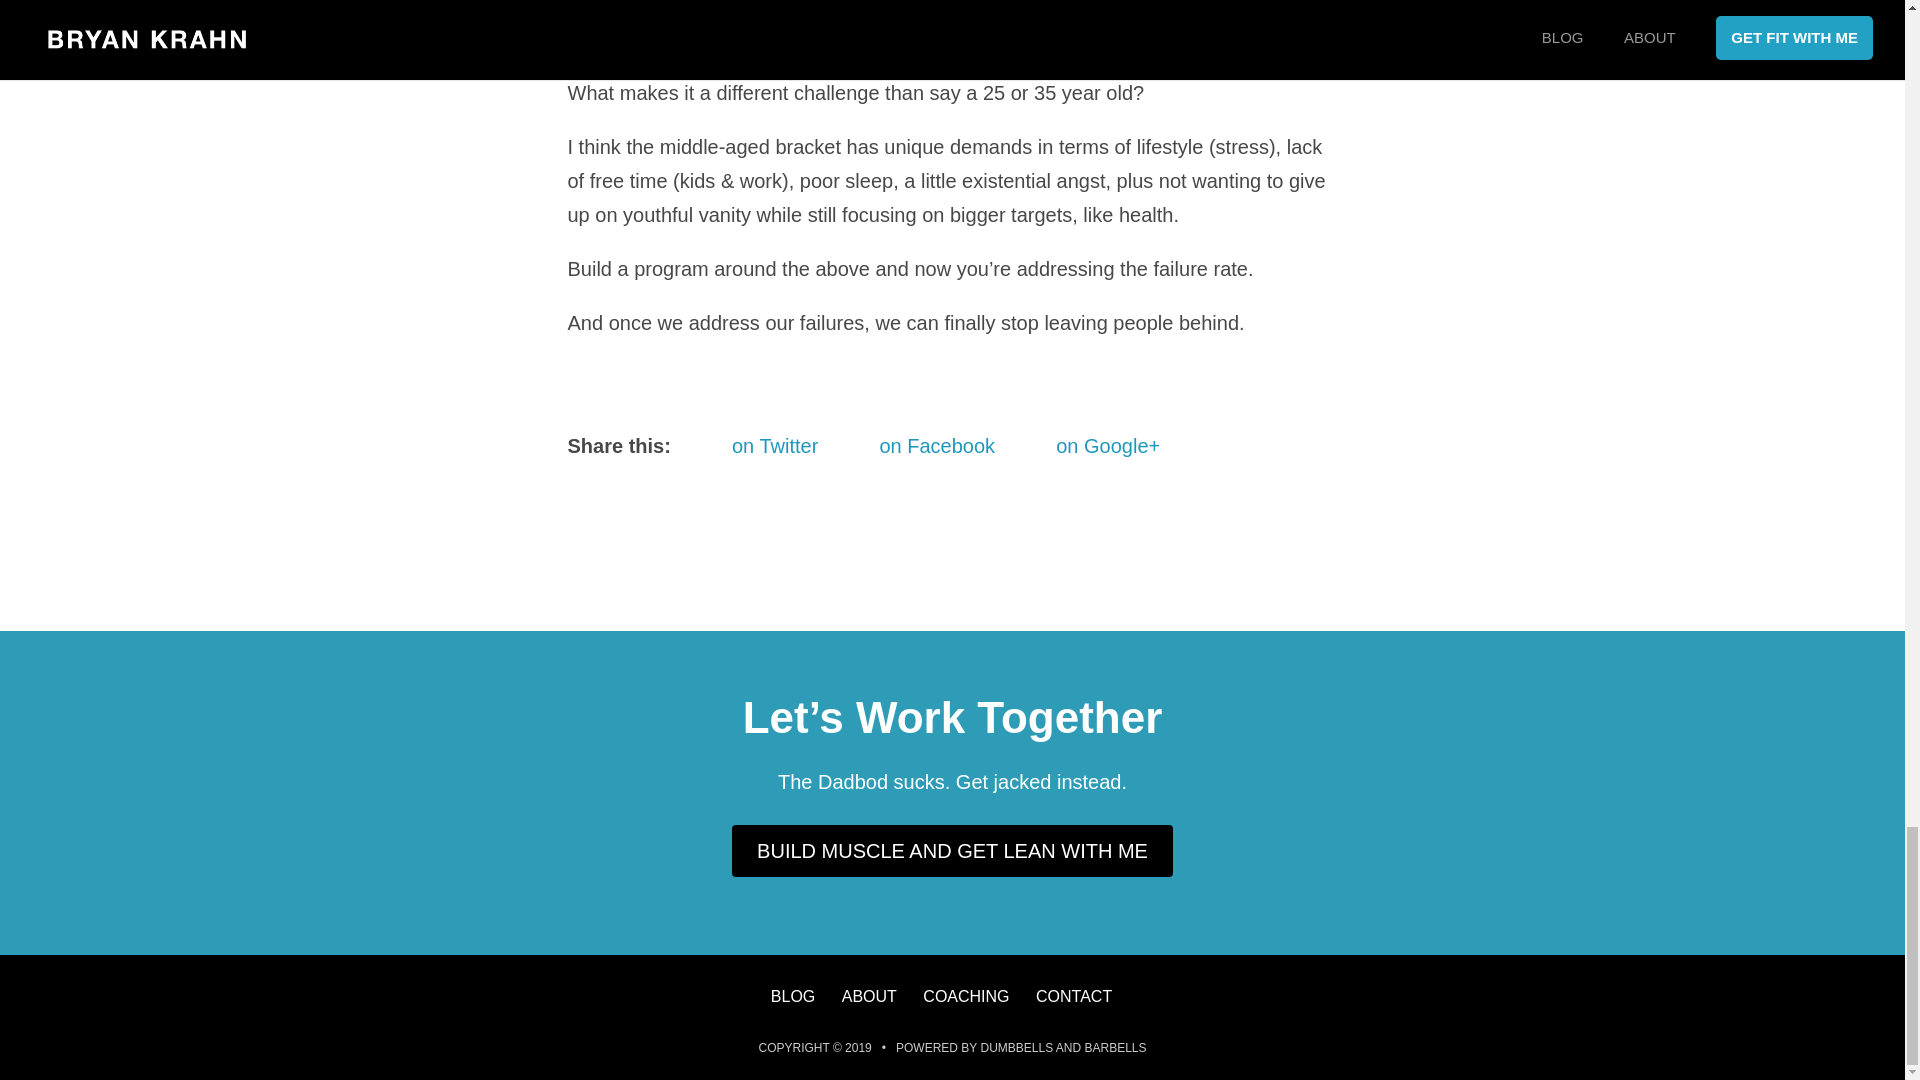 The height and width of the screenshot is (1080, 1920). I want to click on on Twitter, so click(752, 446).